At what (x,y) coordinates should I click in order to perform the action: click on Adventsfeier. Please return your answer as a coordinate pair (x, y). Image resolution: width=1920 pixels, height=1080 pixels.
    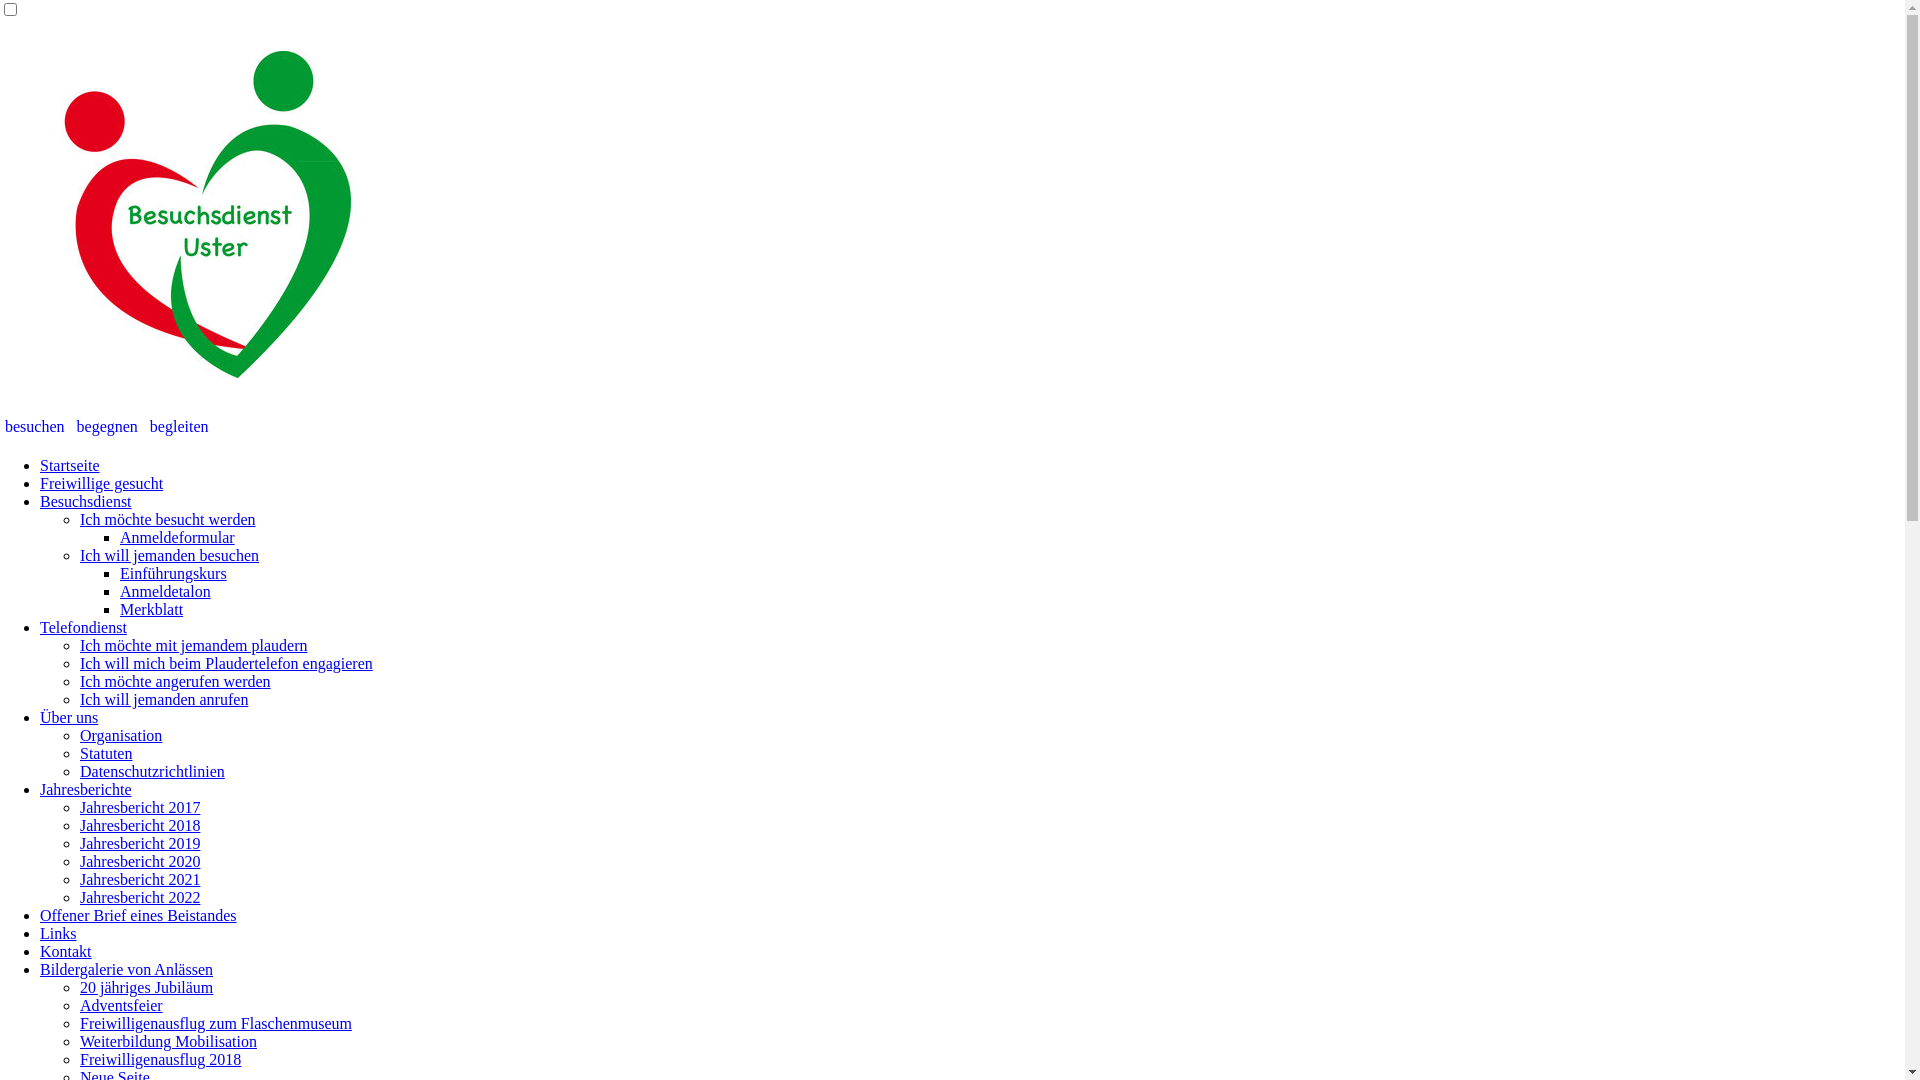
    Looking at the image, I should click on (122, 1006).